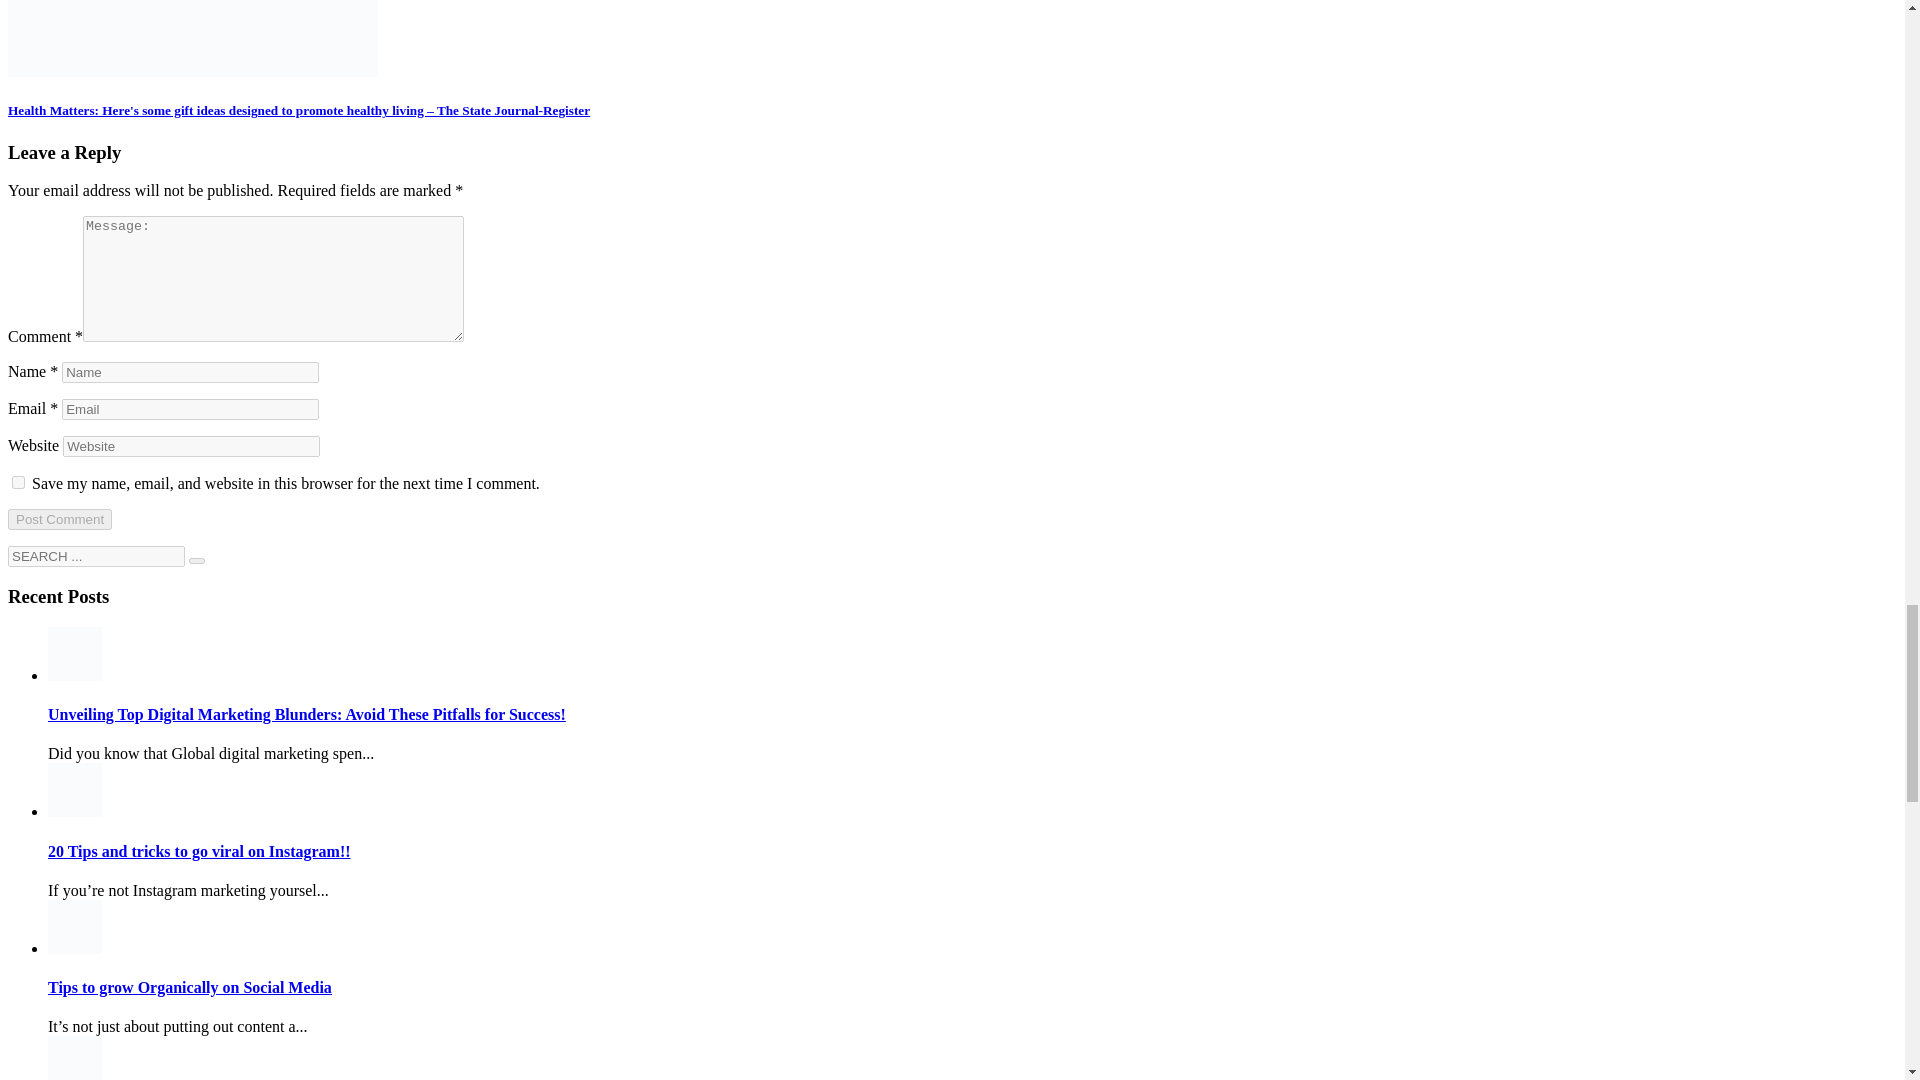  I want to click on Post Comment, so click(59, 519).